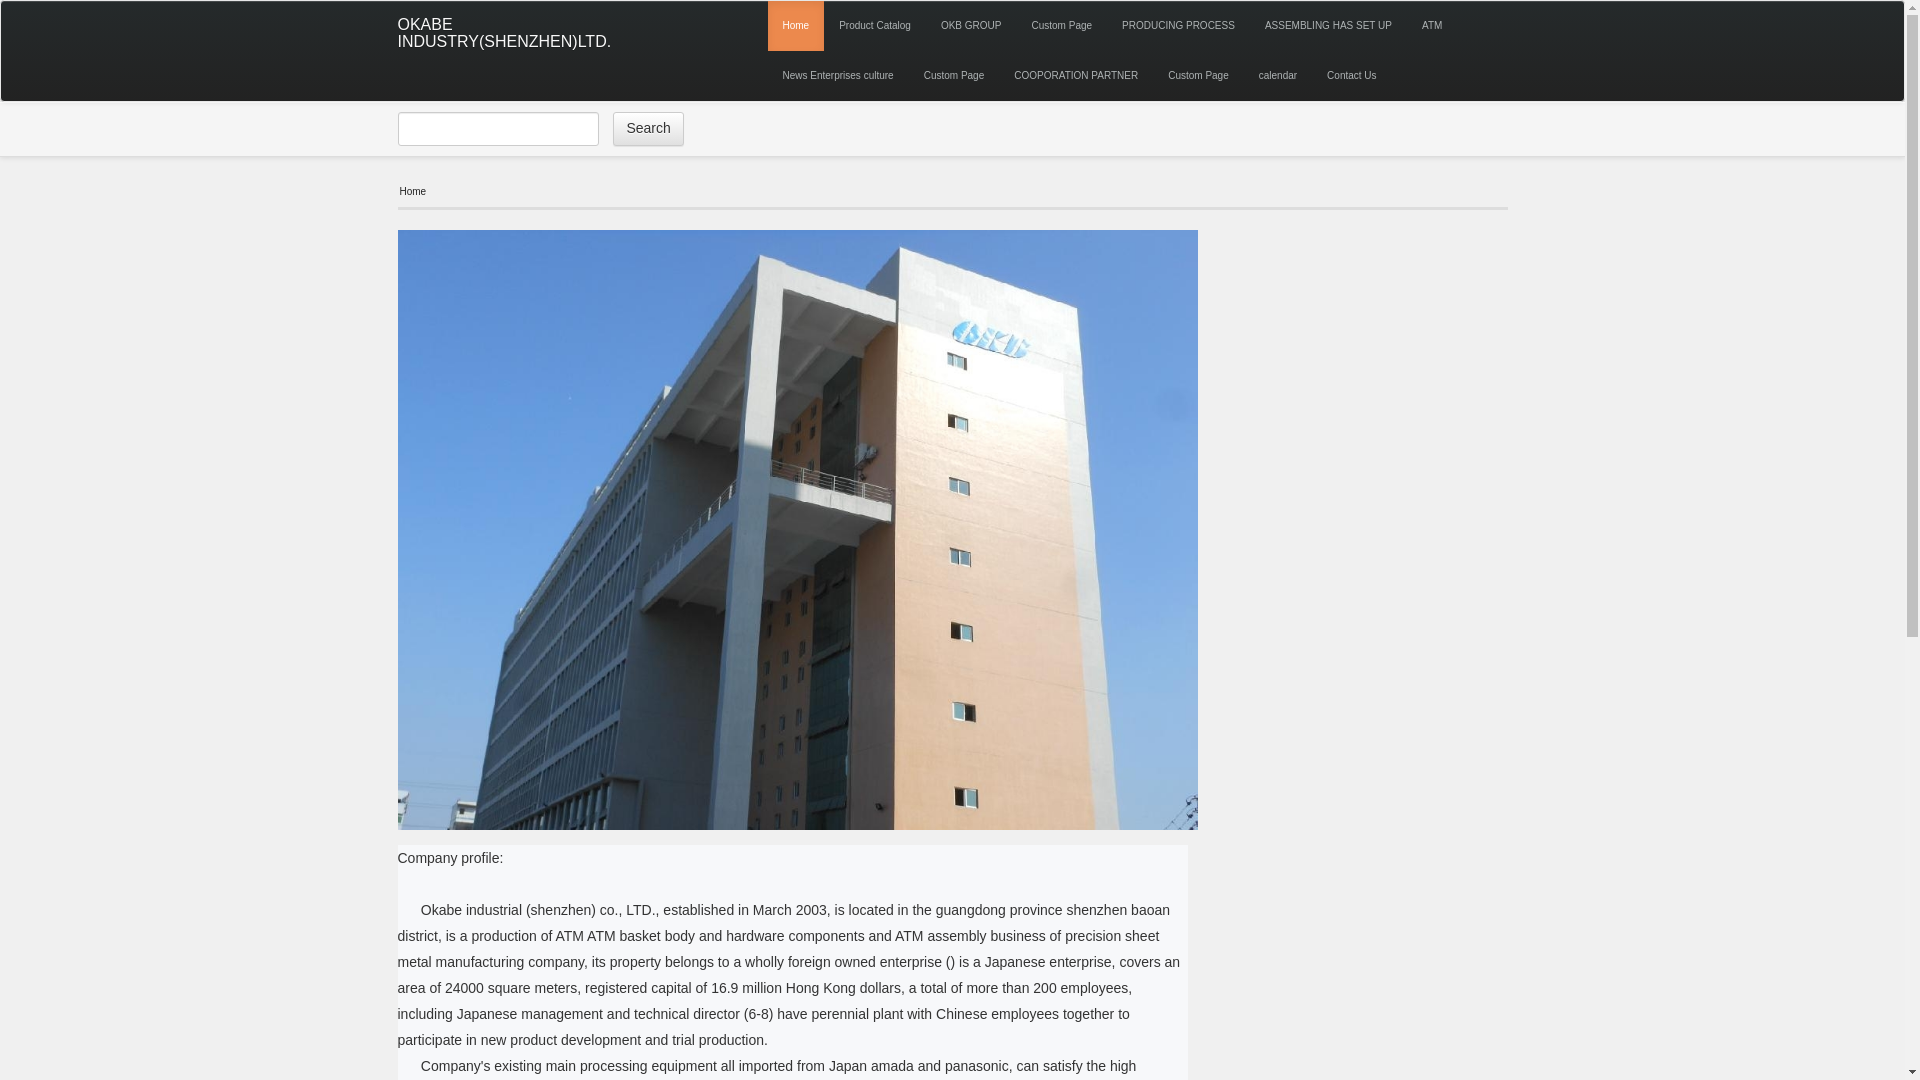 This screenshot has width=1920, height=1080. What do you see at coordinates (1328, 26) in the screenshot?
I see `ASSEMBLING HAS SET UP` at bounding box center [1328, 26].